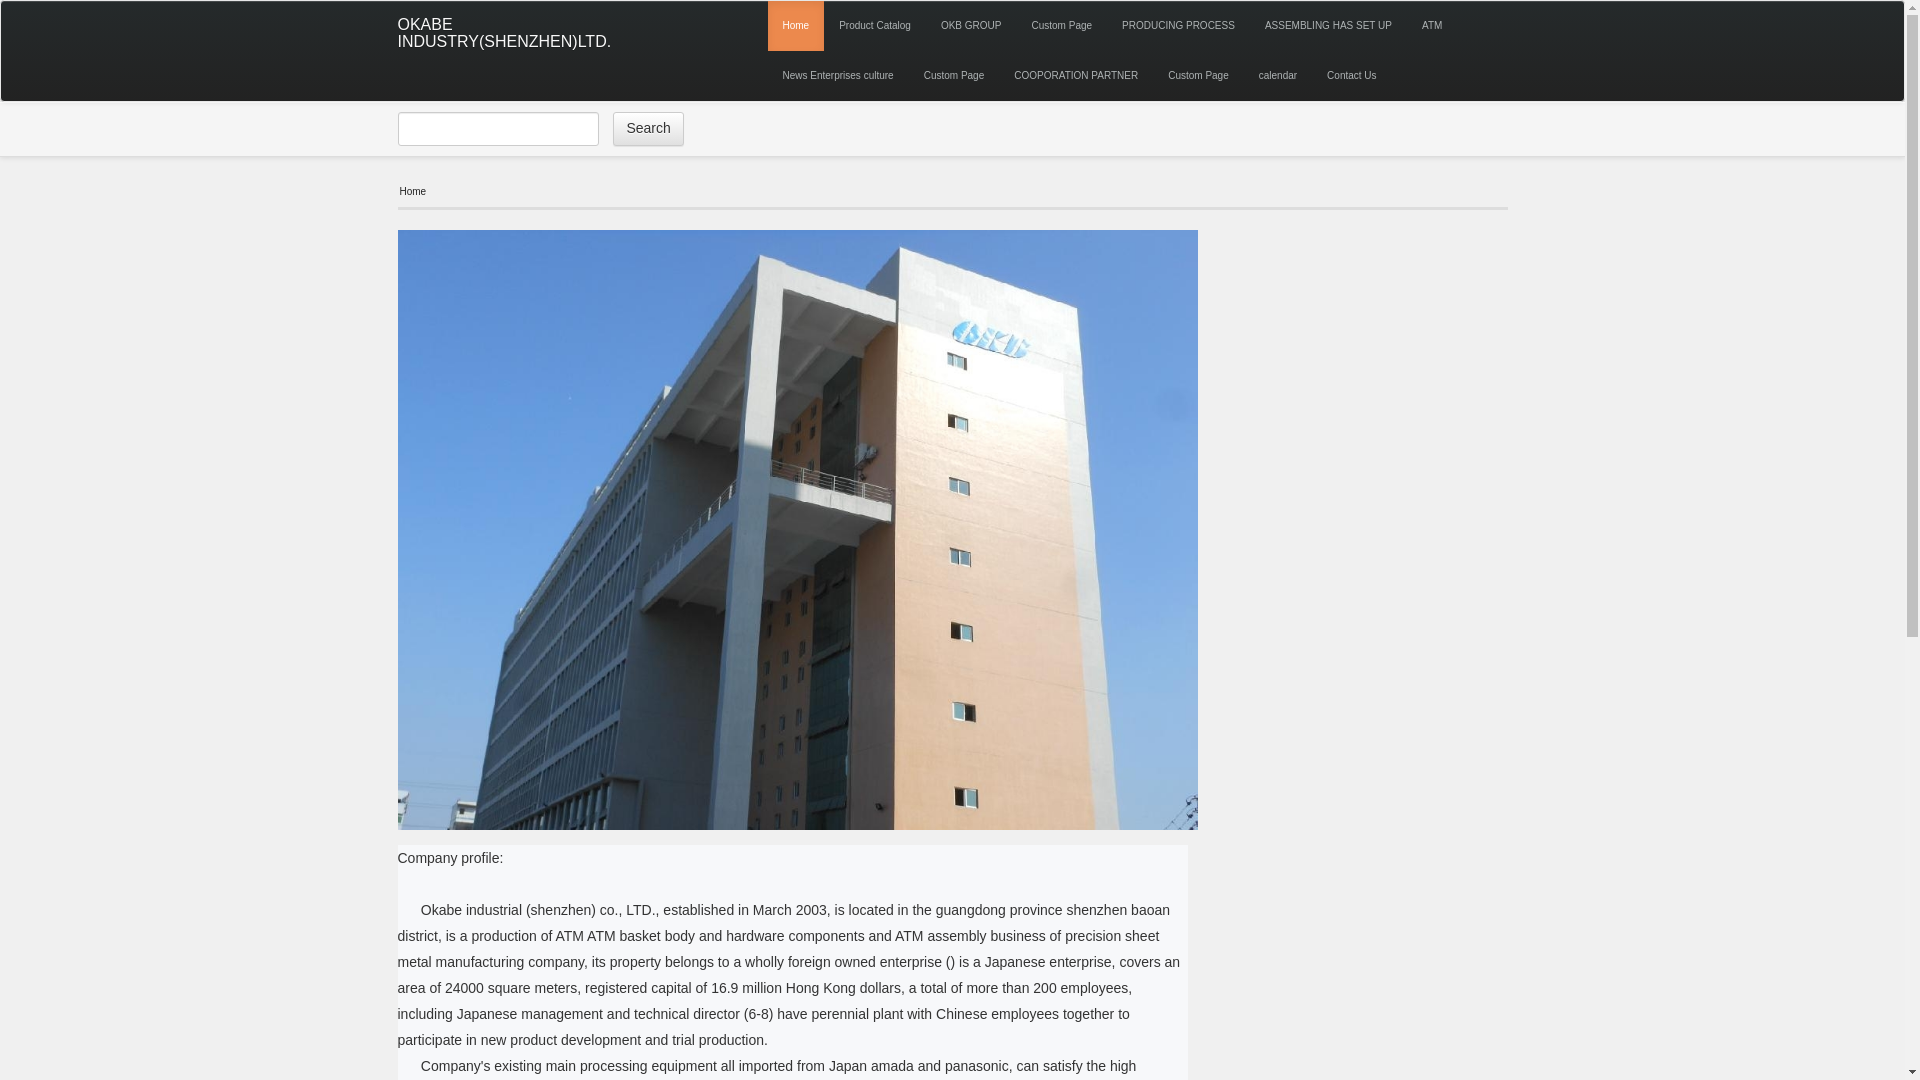 This screenshot has width=1920, height=1080. What do you see at coordinates (1328, 26) in the screenshot?
I see `ASSEMBLING HAS SET UP` at bounding box center [1328, 26].